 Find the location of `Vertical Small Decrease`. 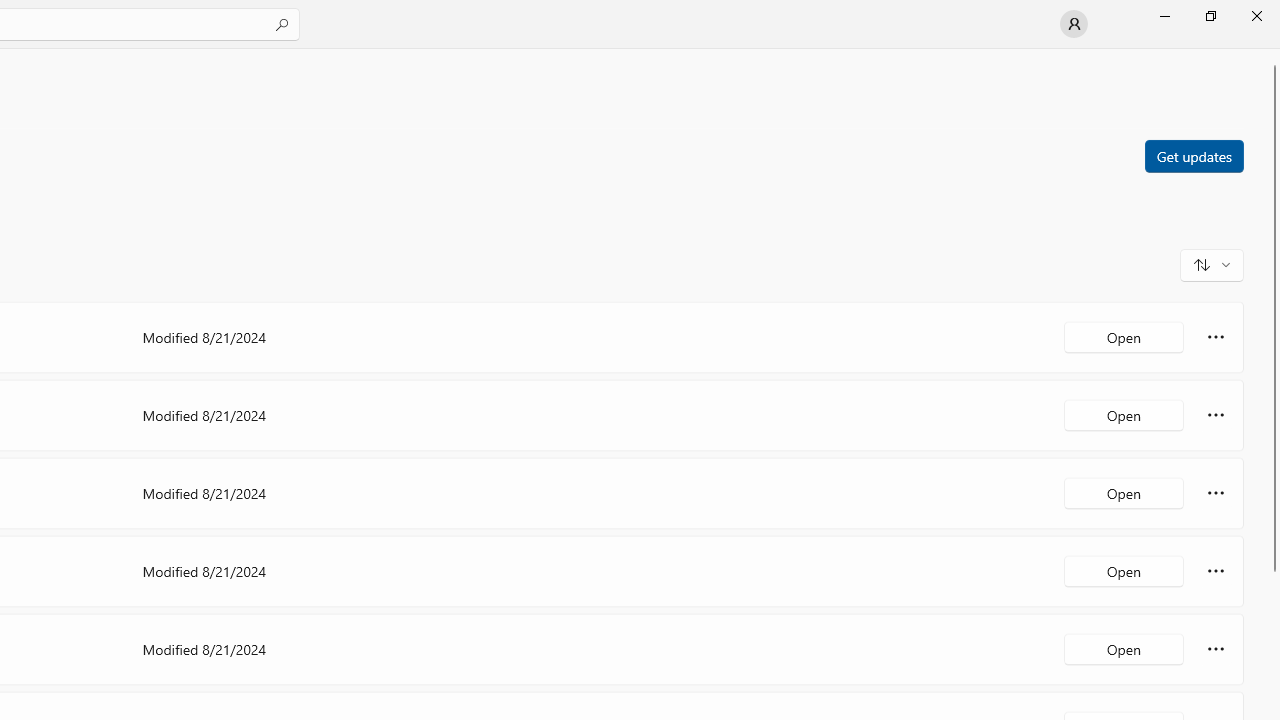

Vertical Small Decrease is located at coordinates (1272, 55).